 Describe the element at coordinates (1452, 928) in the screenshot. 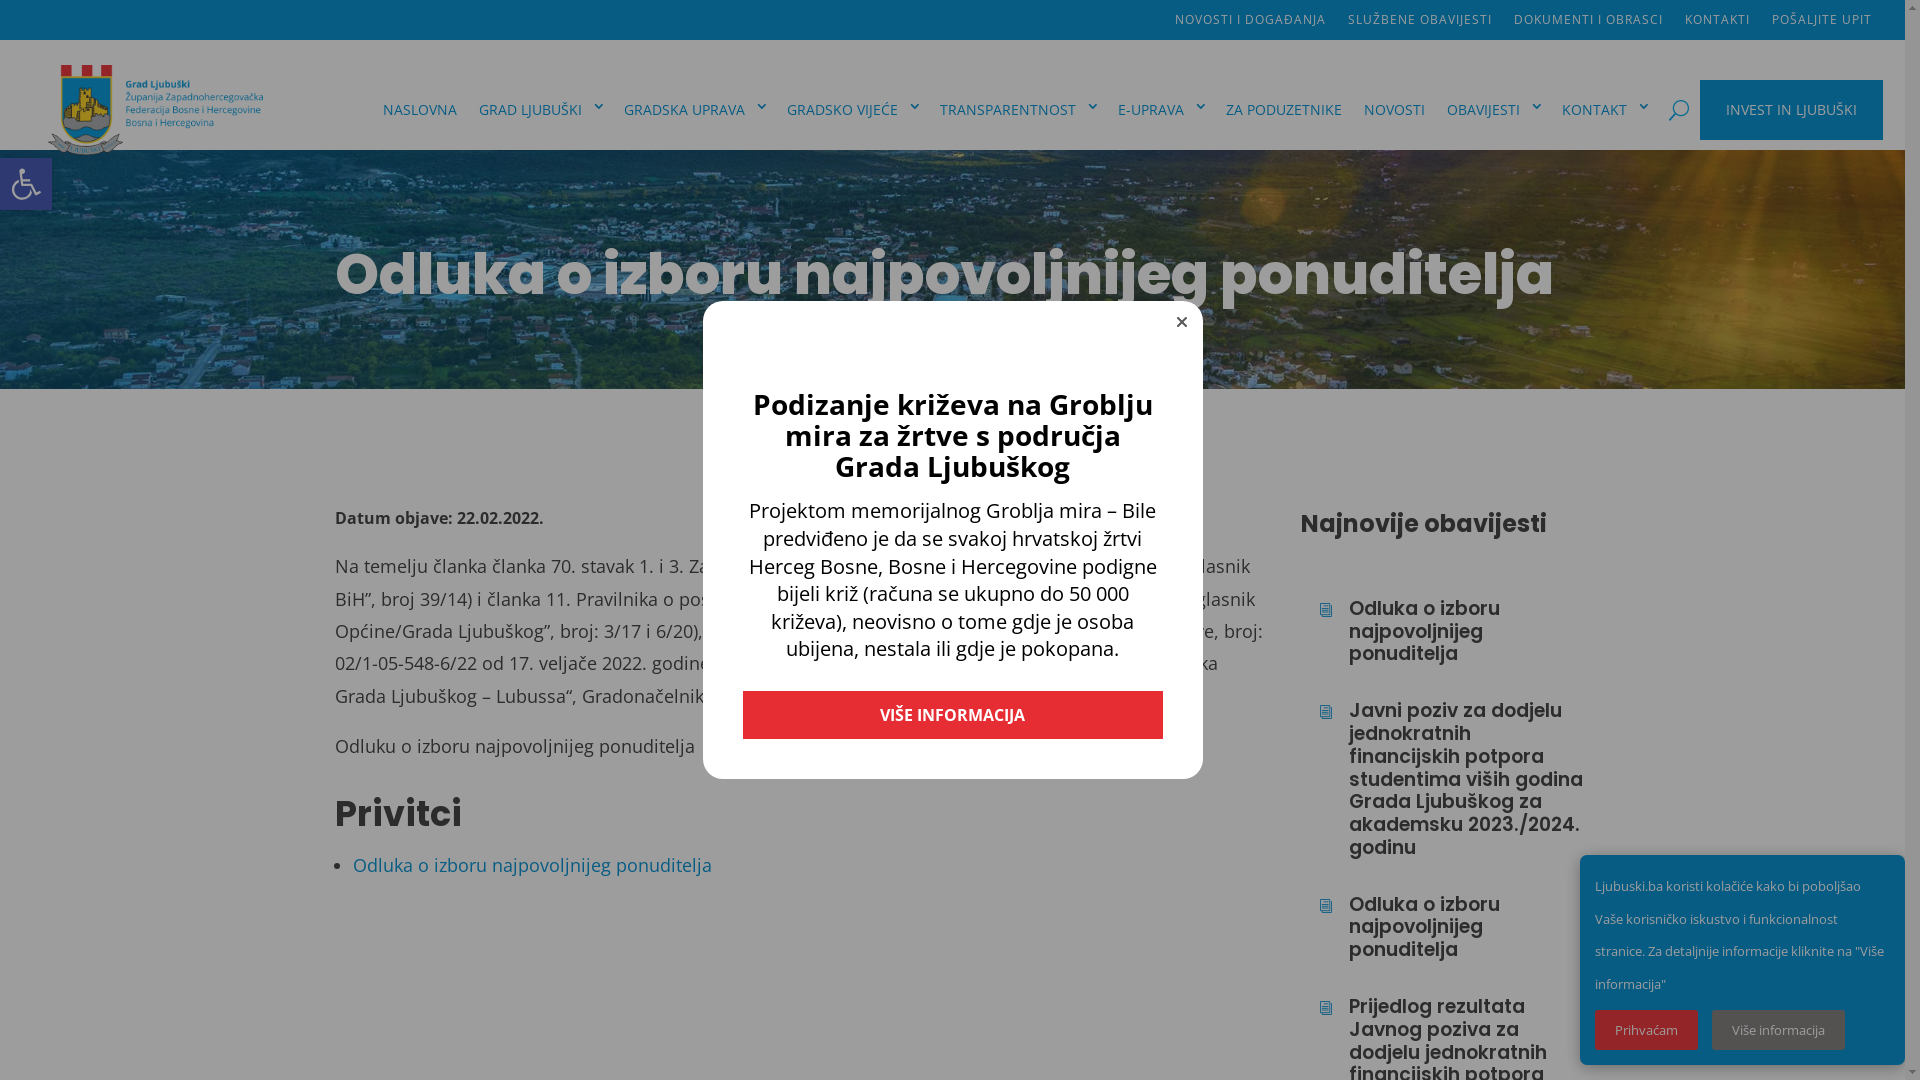

I see `i
Odluka o izboru najpovoljnijeg ponuditelja` at that location.